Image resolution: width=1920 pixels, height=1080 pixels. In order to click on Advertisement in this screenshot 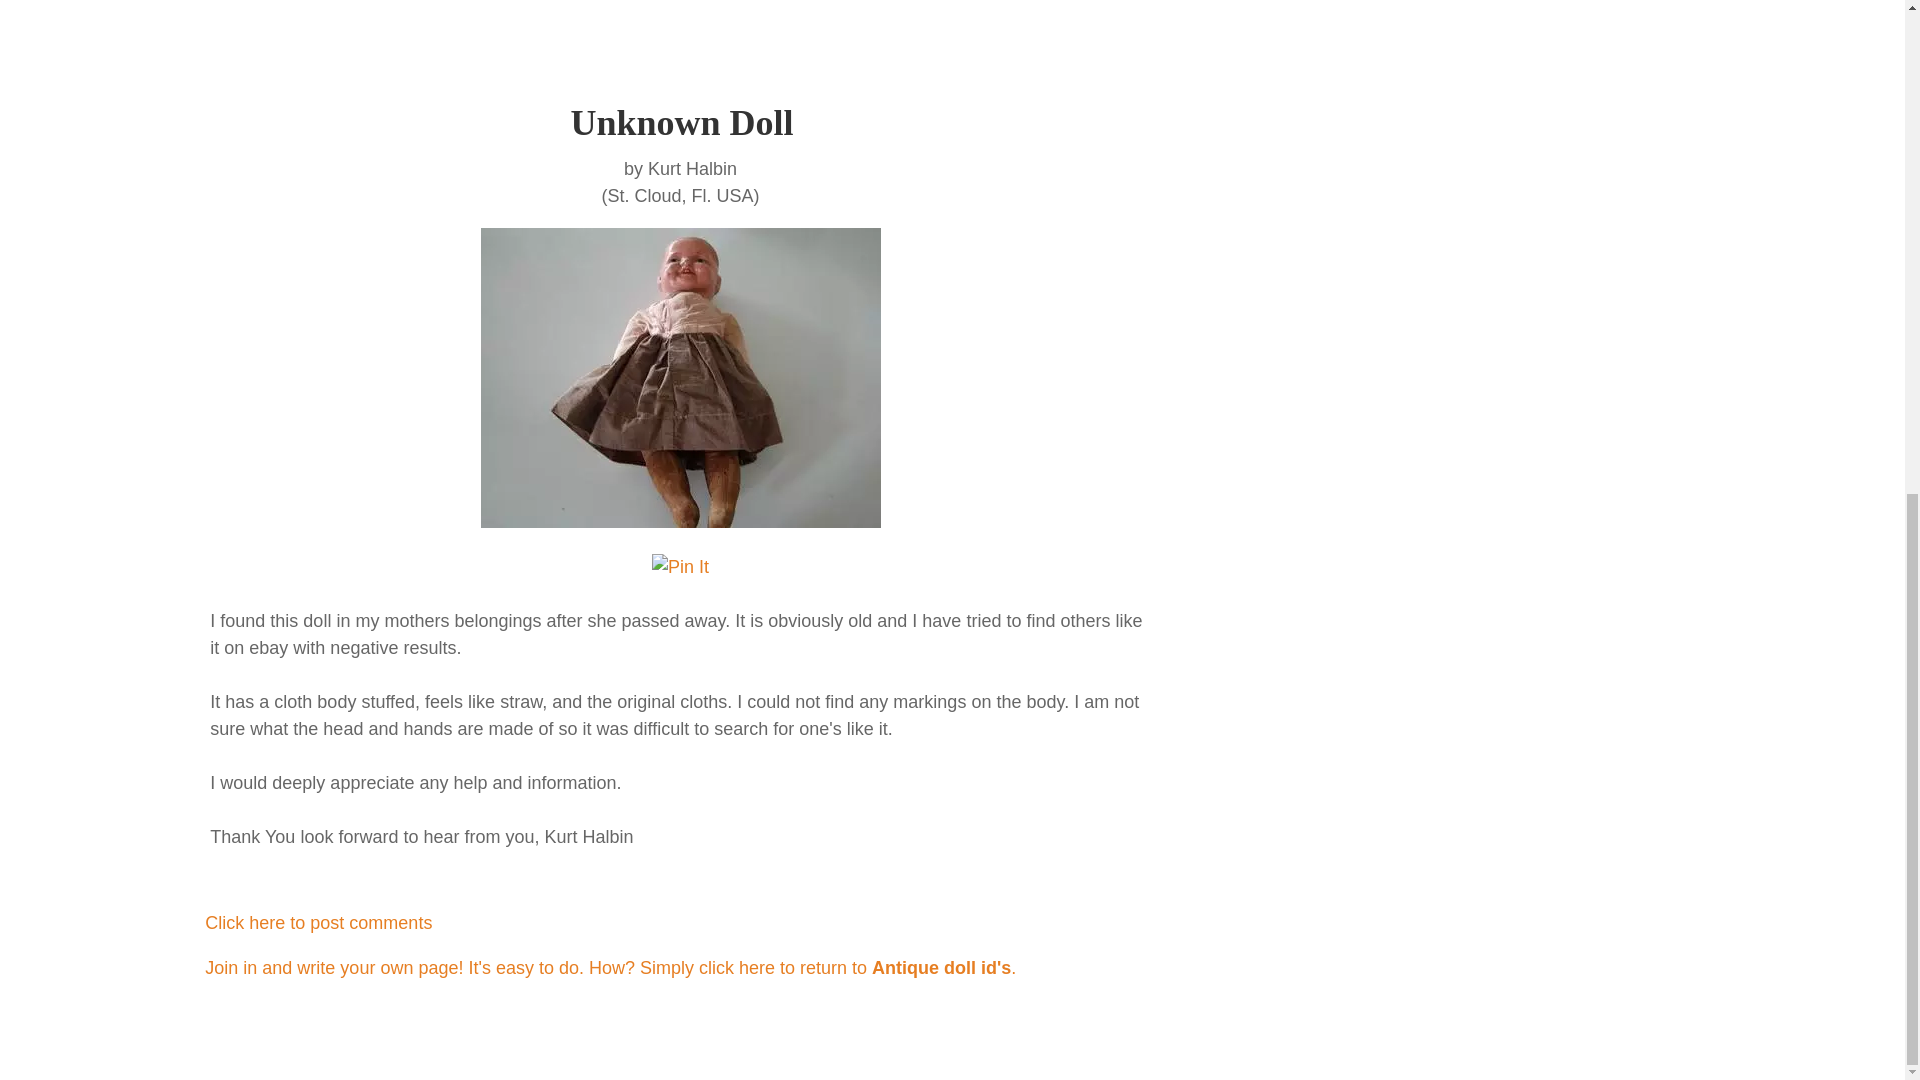, I will do `click(305, 25)`.